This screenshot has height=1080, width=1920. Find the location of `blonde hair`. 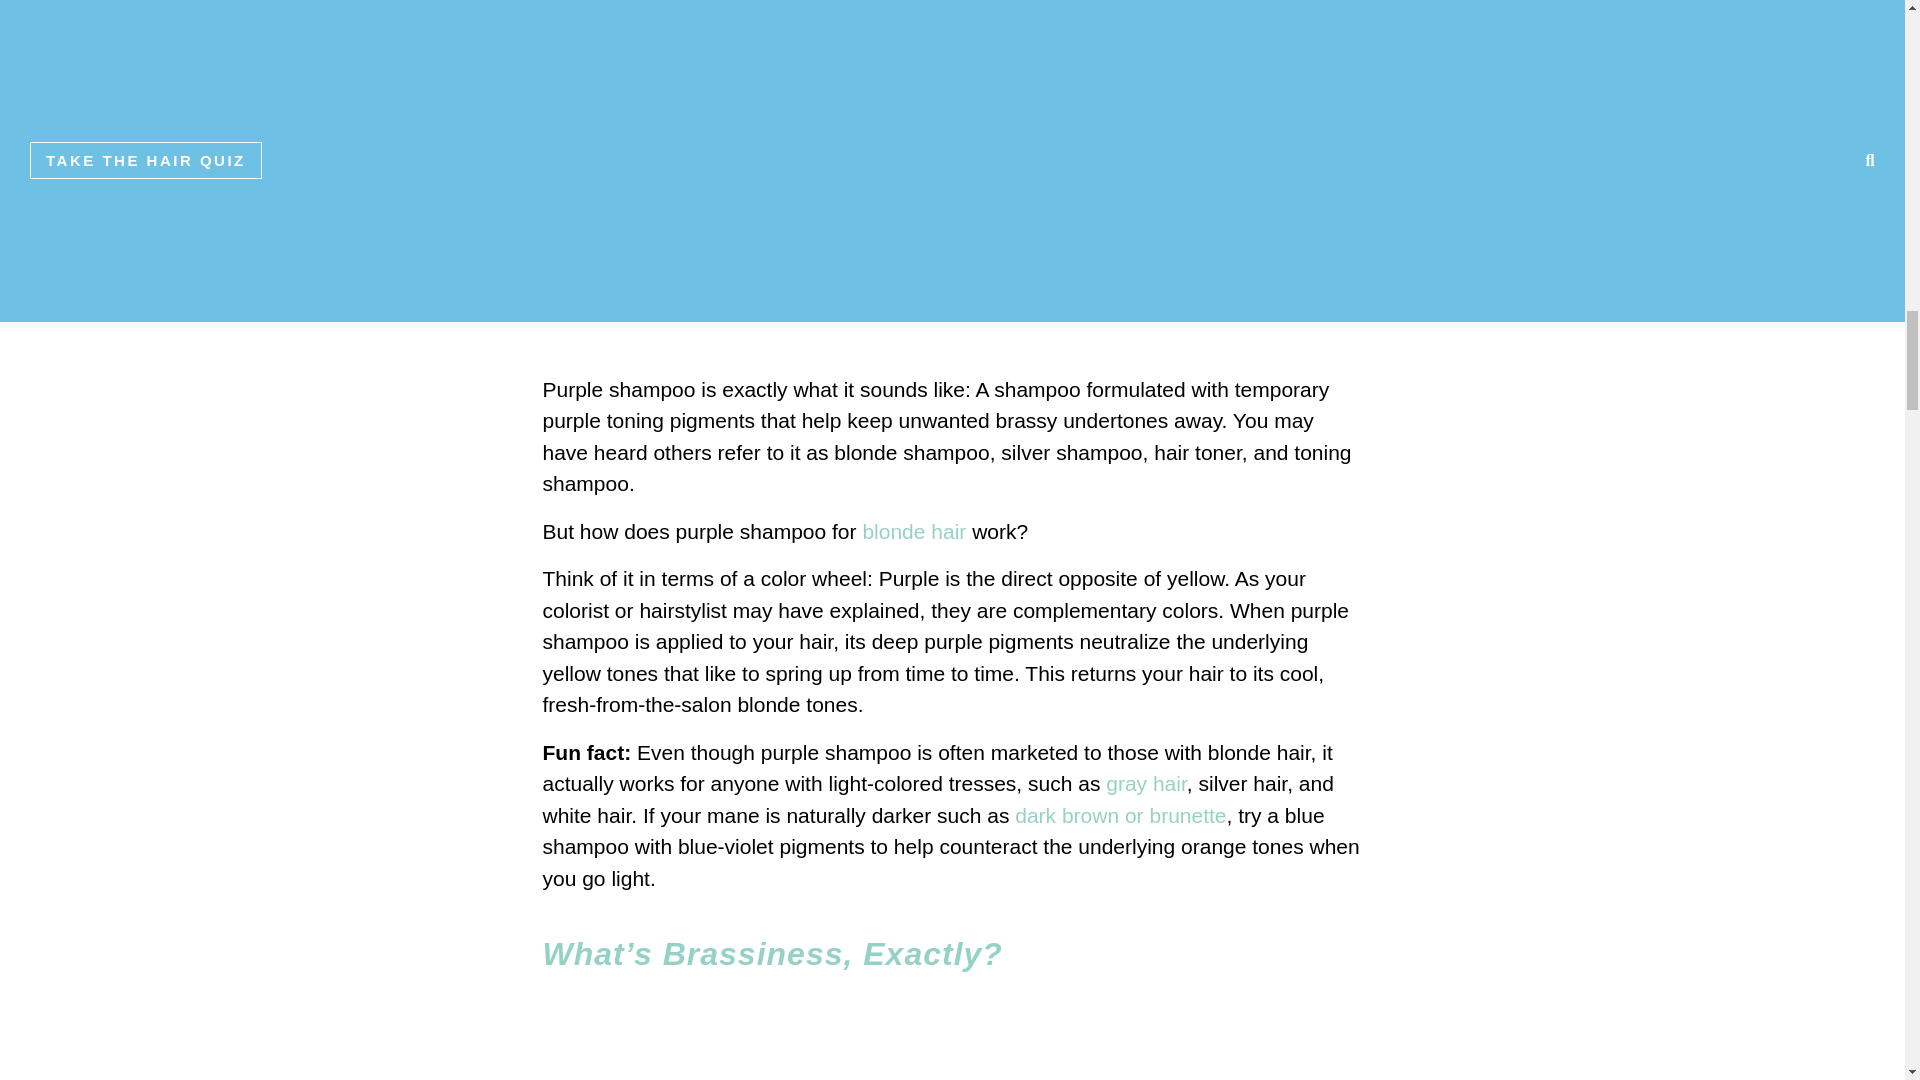

blonde hair is located at coordinates (914, 531).